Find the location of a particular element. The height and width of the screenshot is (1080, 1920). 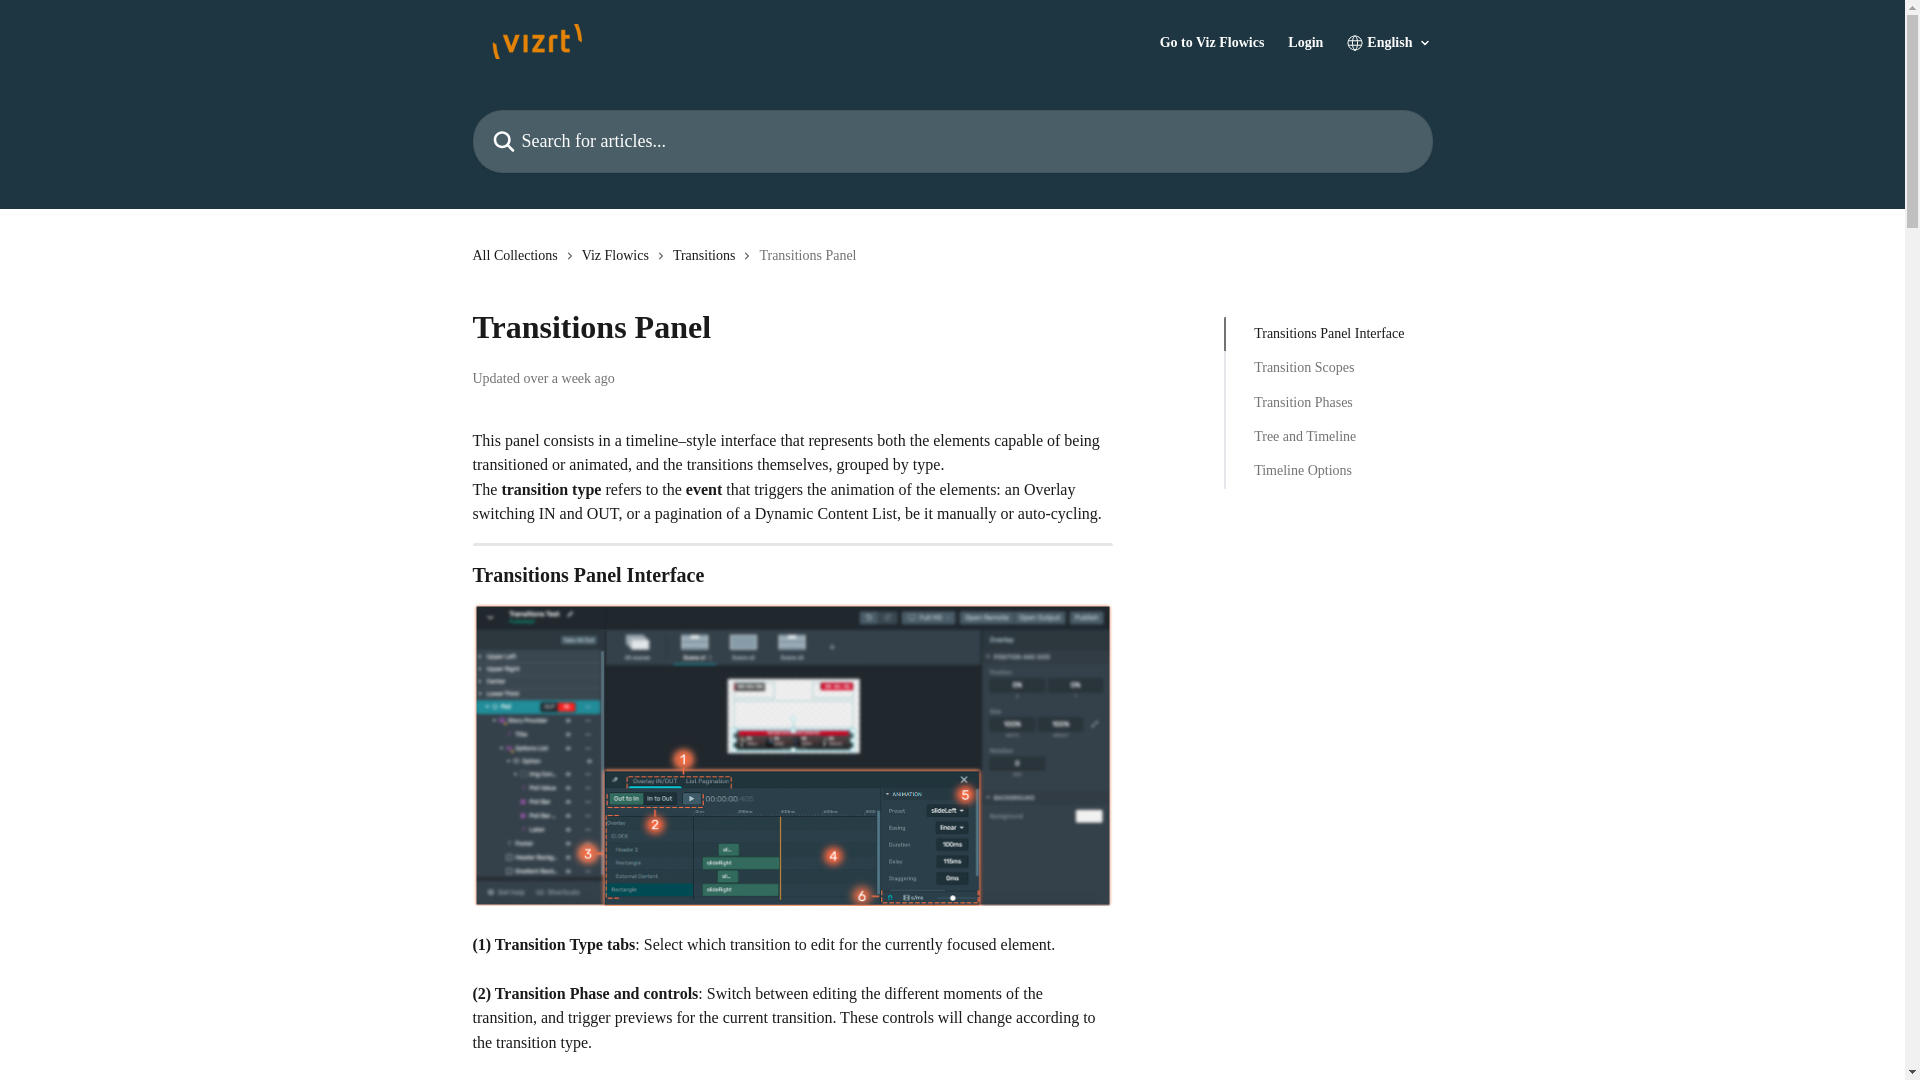

All Collections is located at coordinates (518, 256).